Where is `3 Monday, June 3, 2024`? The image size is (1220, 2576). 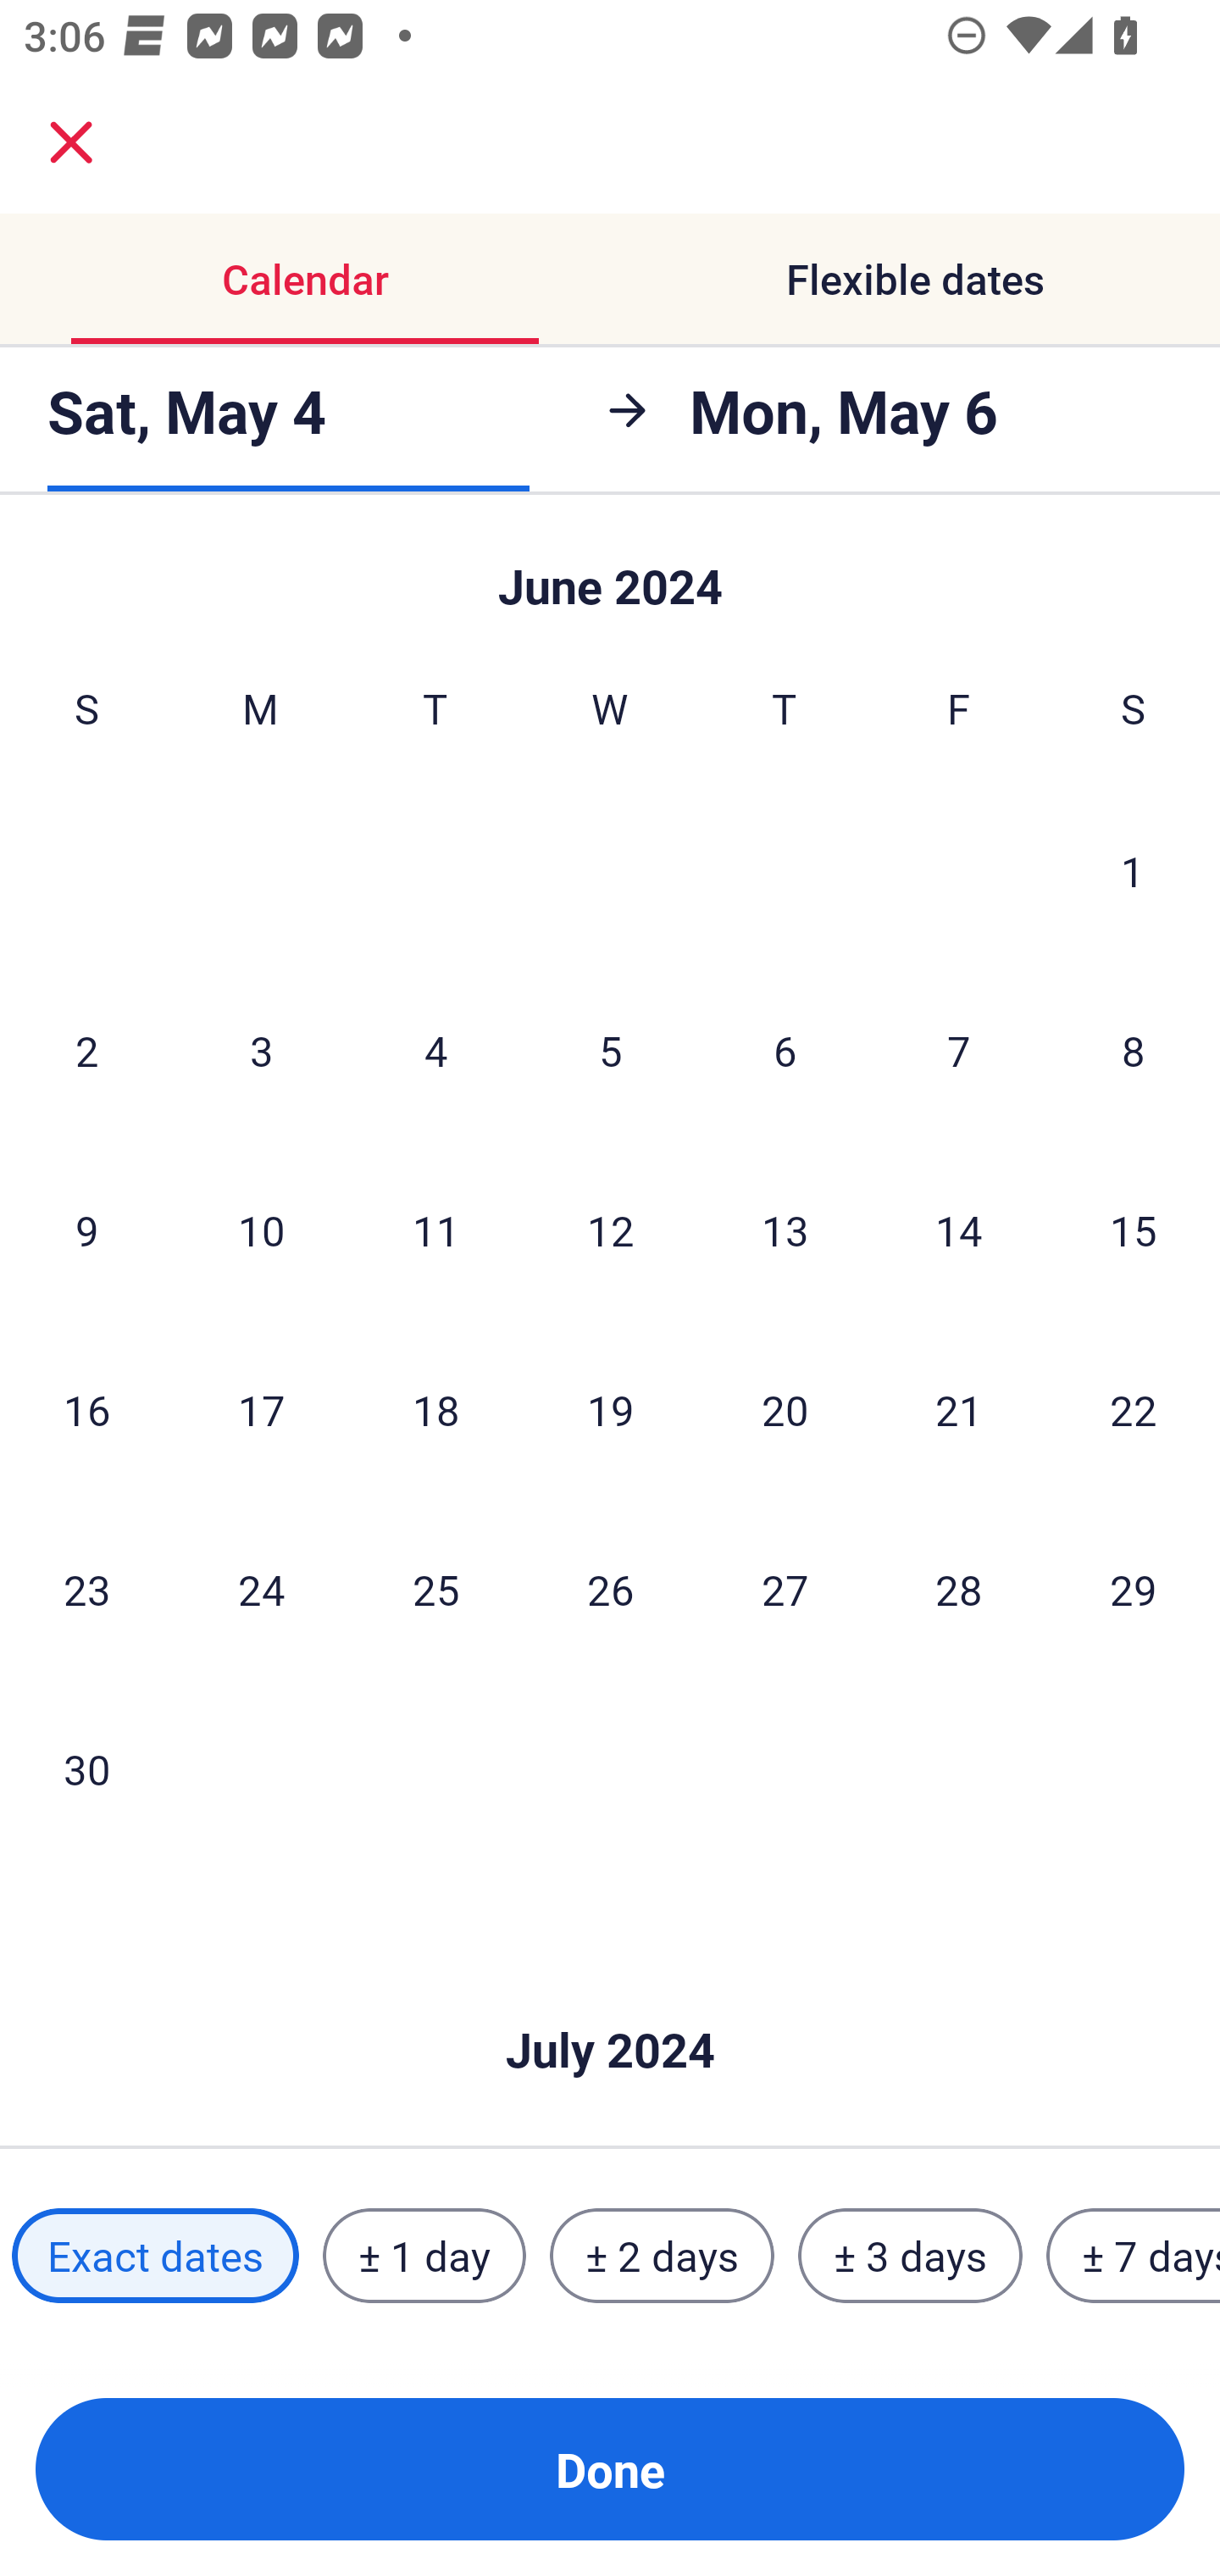
3 Monday, June 3, 2024 is located at coordinates (261, 1049).